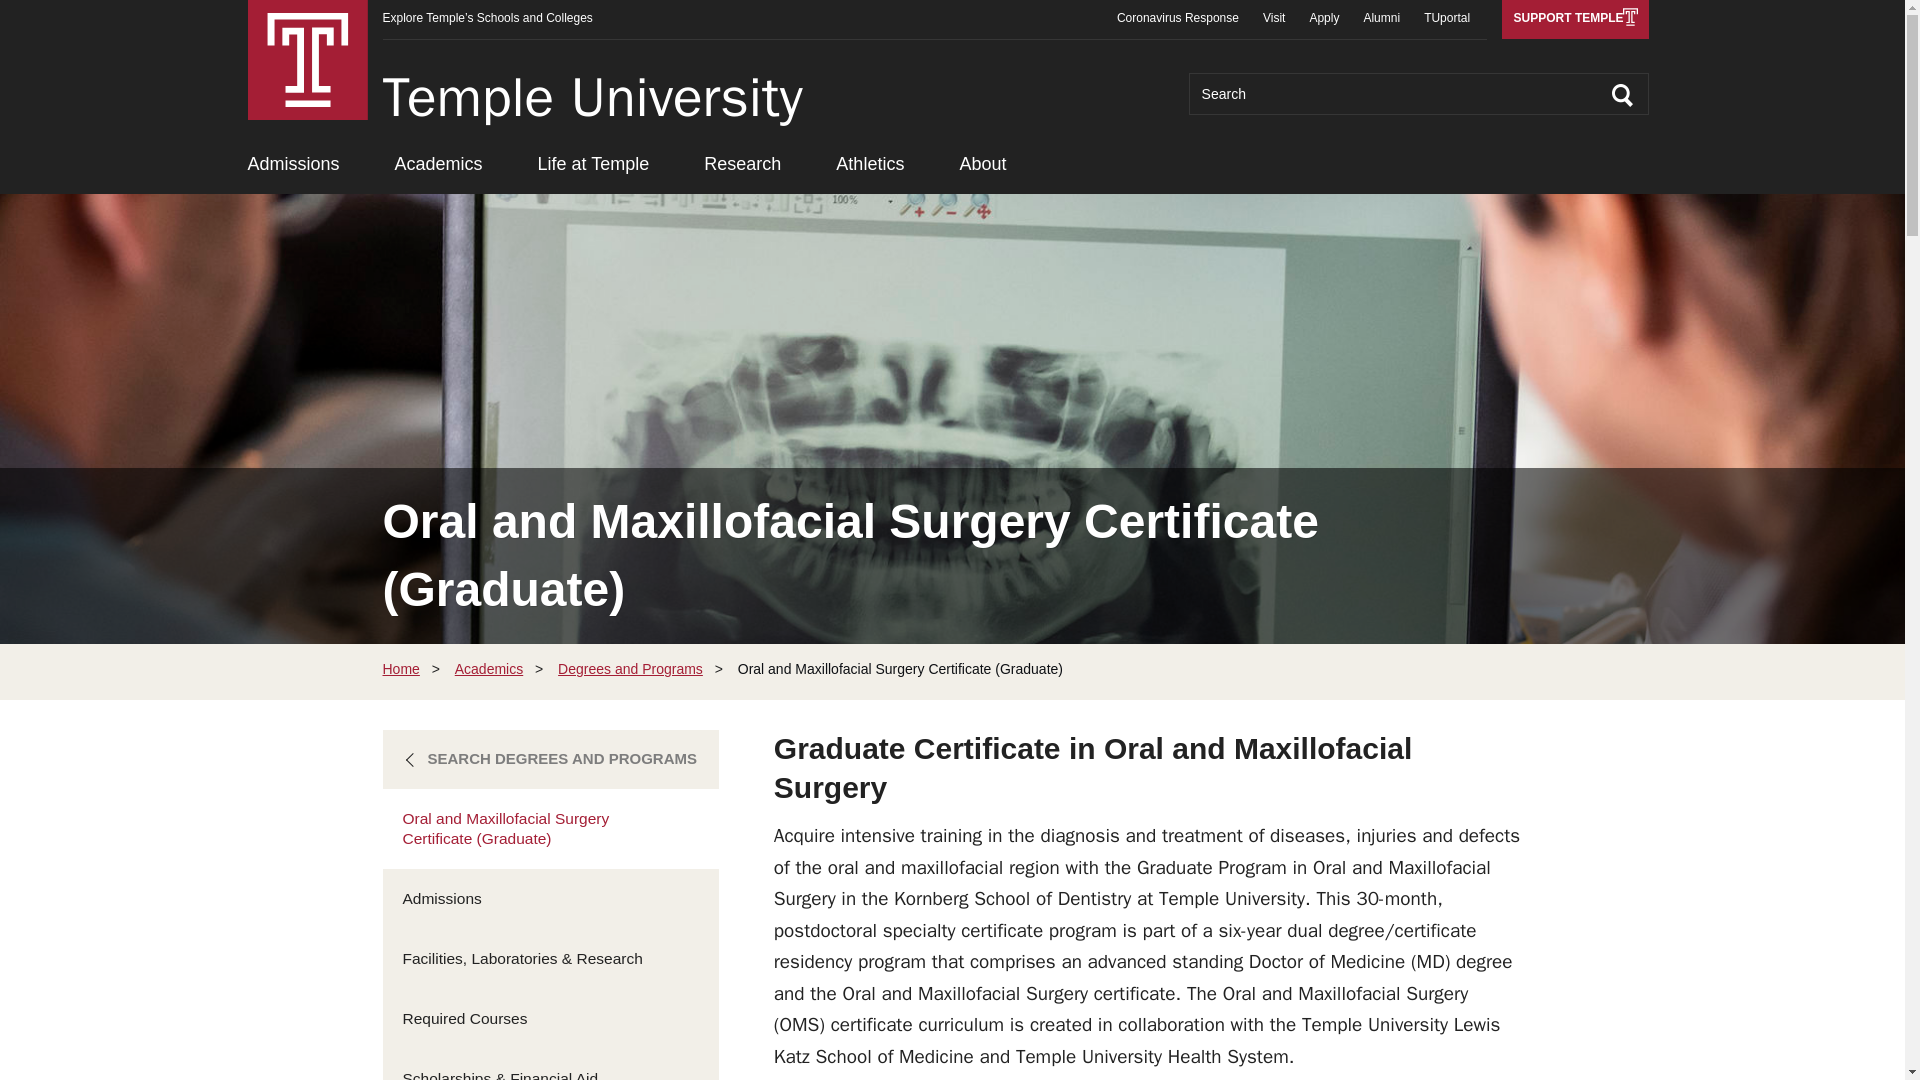  Describe the element at coordinates (1274, 19) in the screenshot. I see `Visit` at that location.